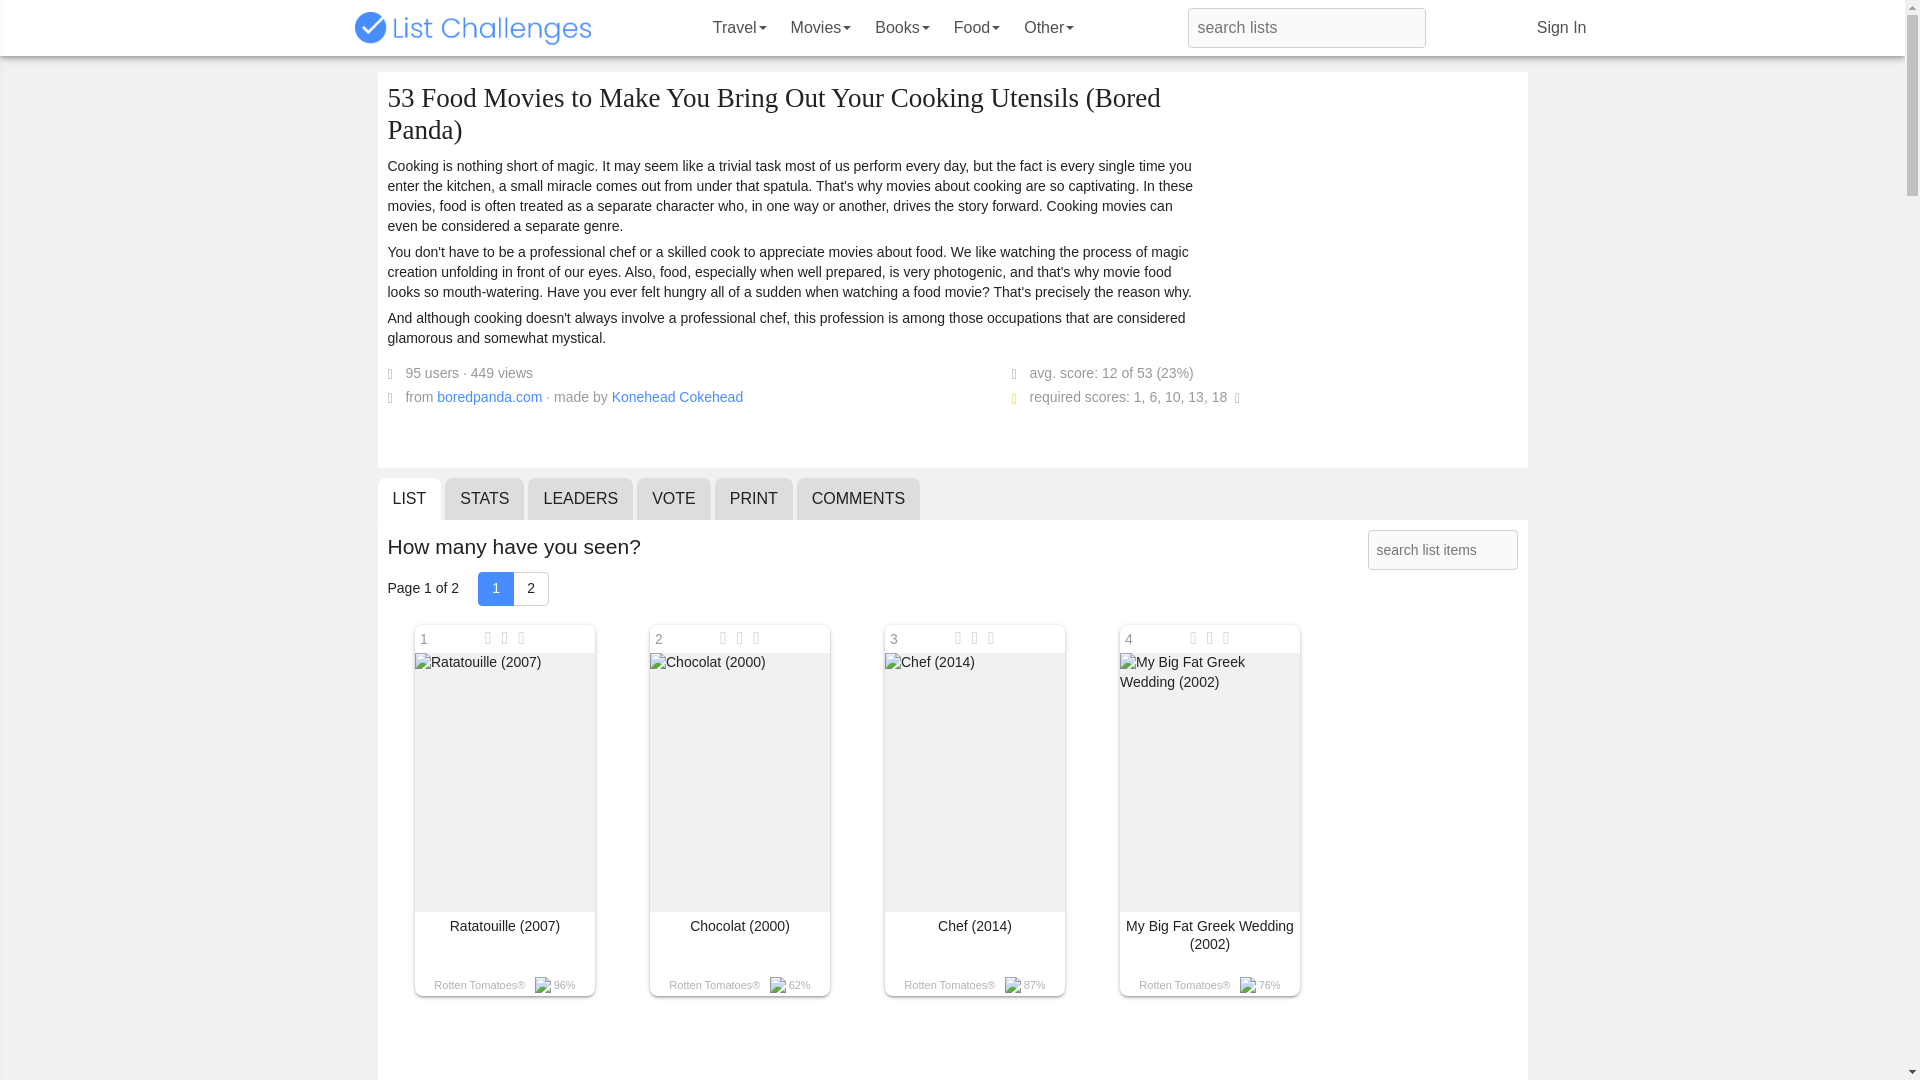  I want to click on Movies, so click(822, 28).